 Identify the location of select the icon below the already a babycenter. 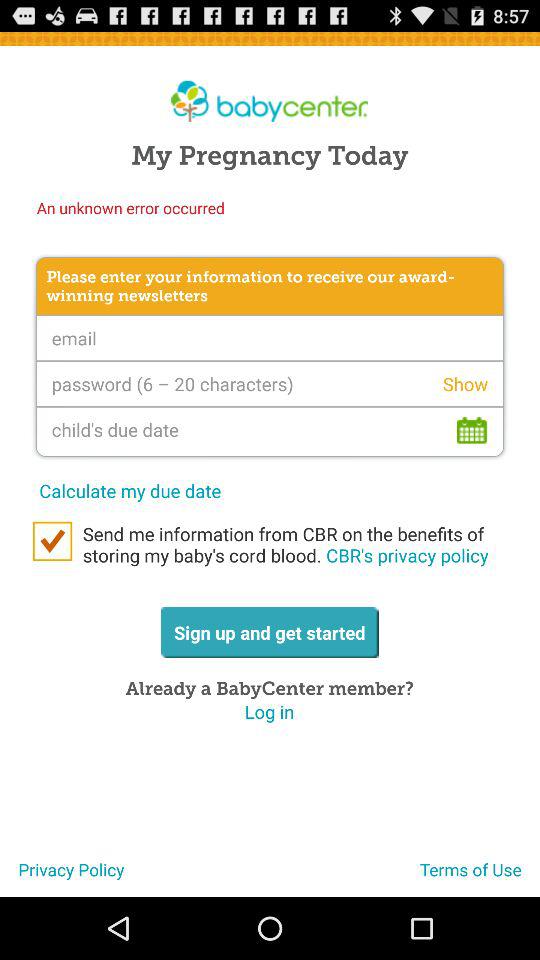
(269, 712).